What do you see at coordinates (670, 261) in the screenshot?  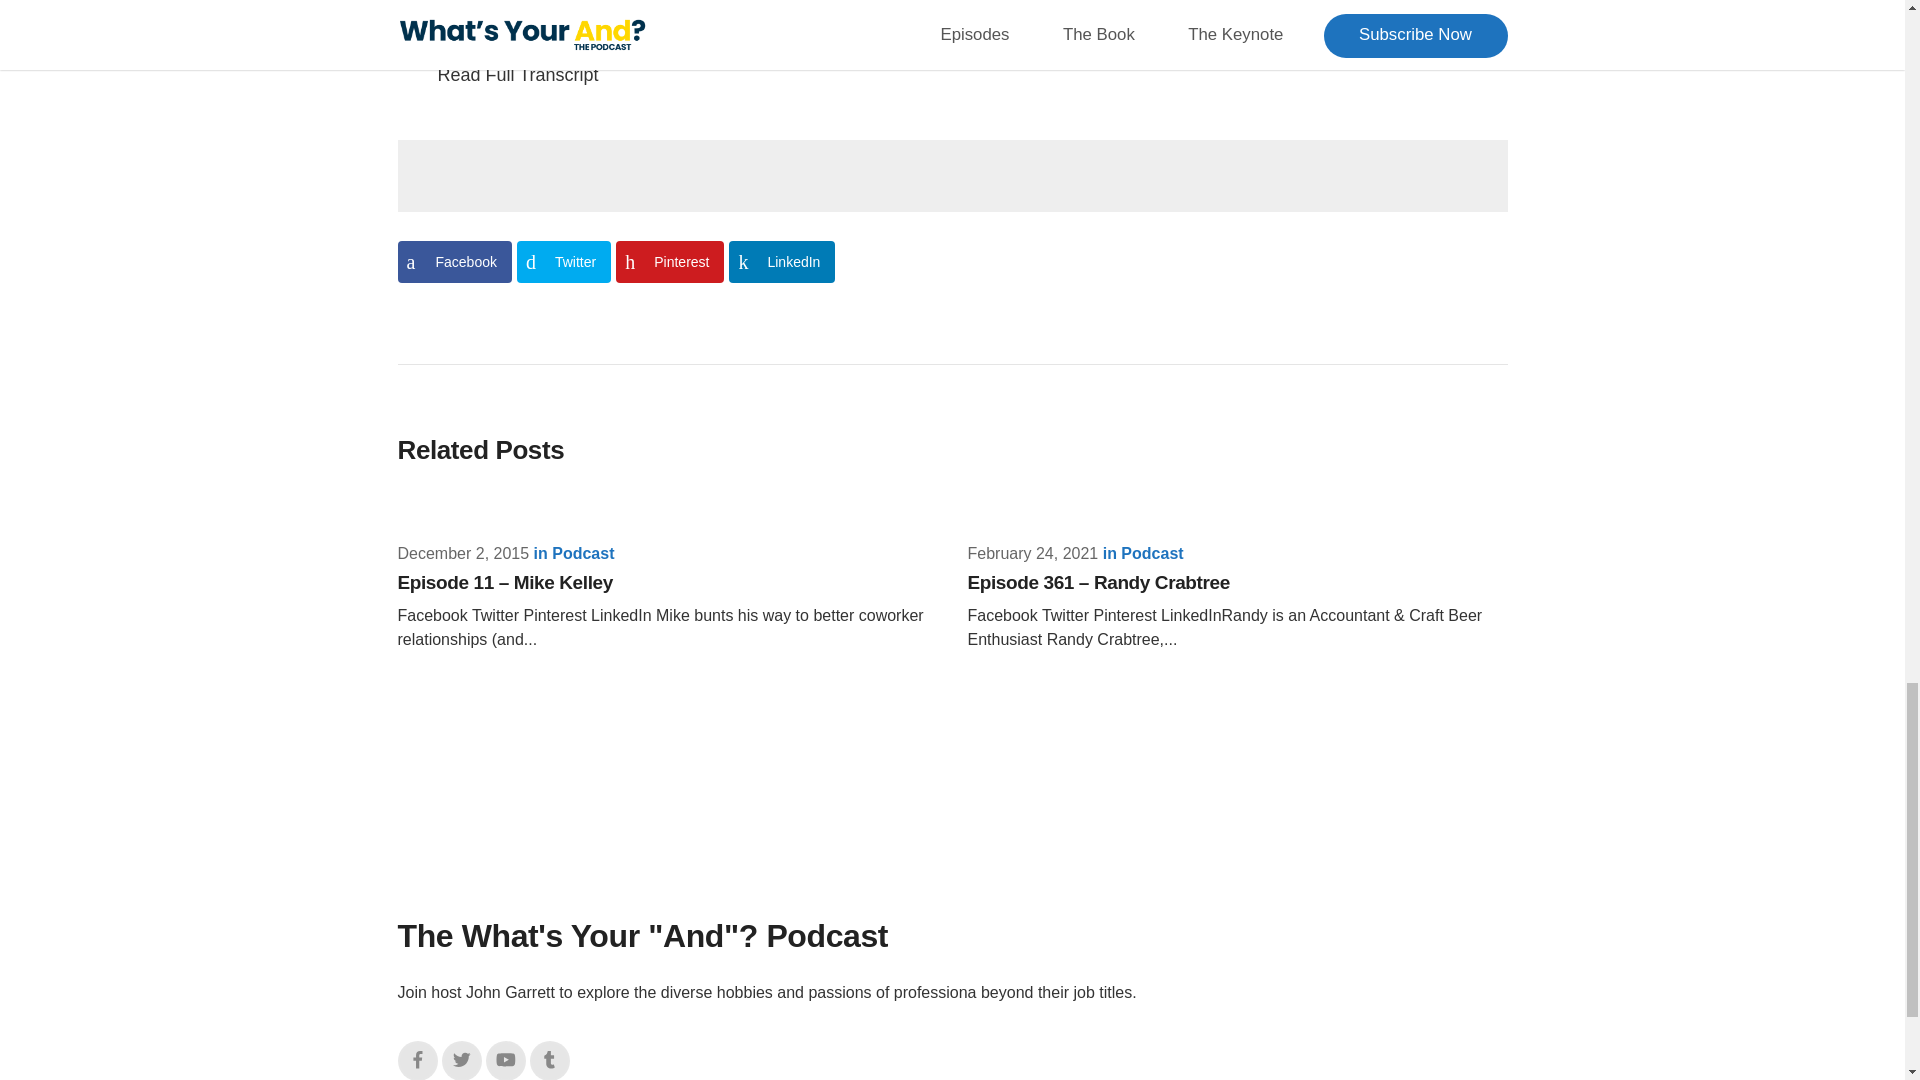 I see `Share on Pinterest` at bounding box center [670, 261].